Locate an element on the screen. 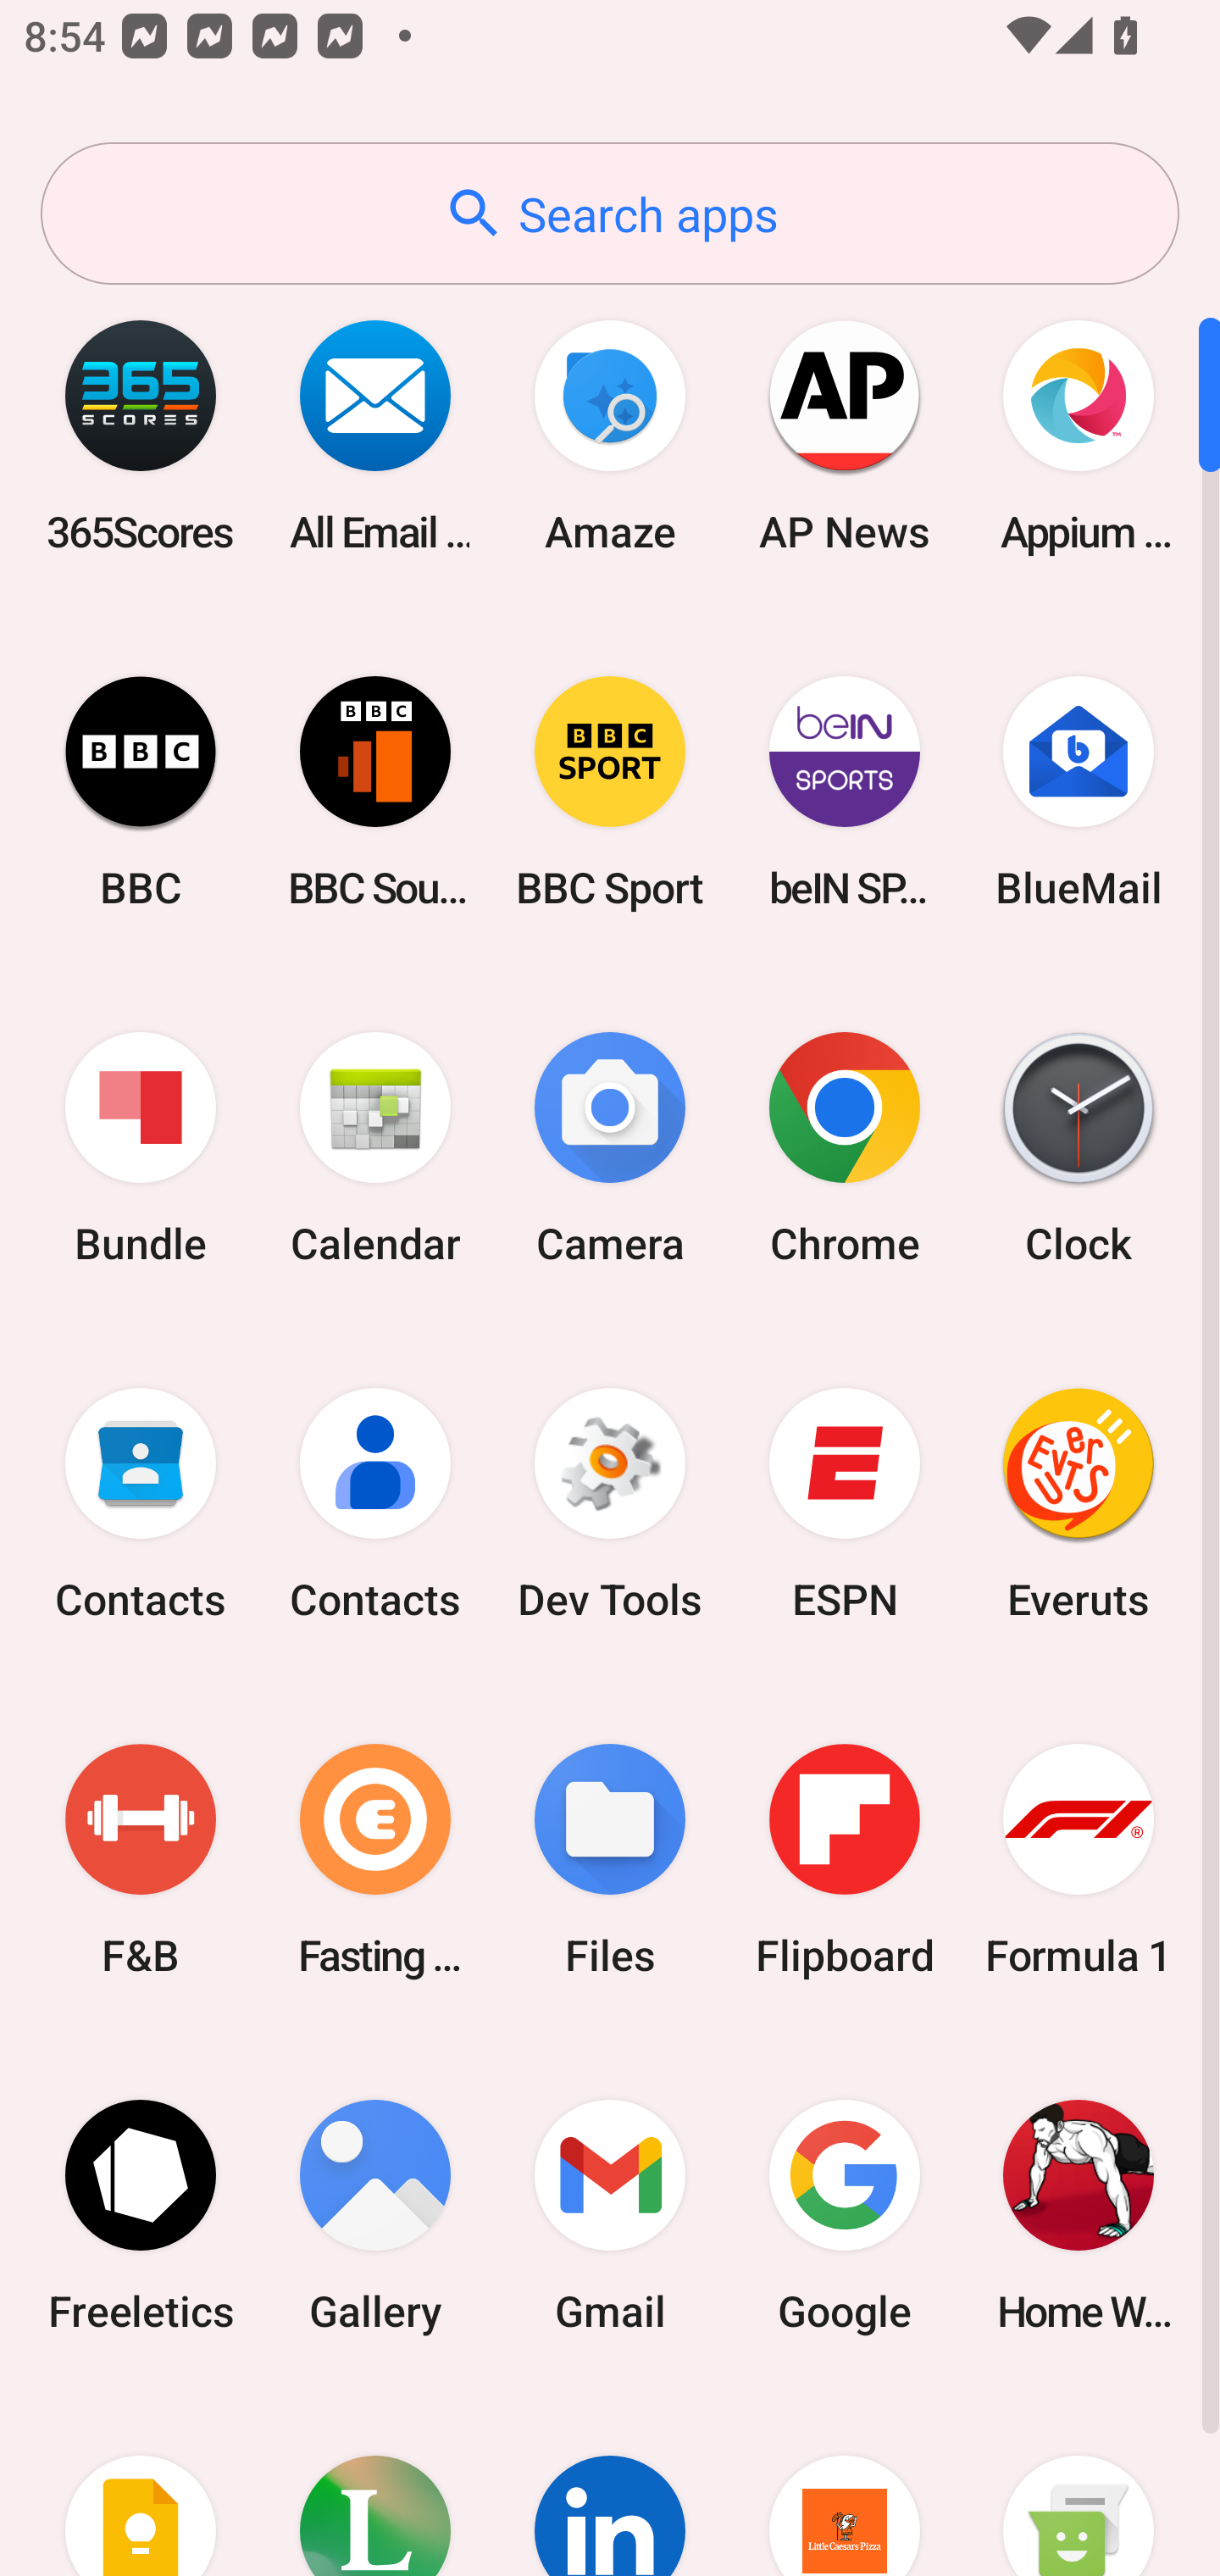  Files is located at coordinates (610, 1859).